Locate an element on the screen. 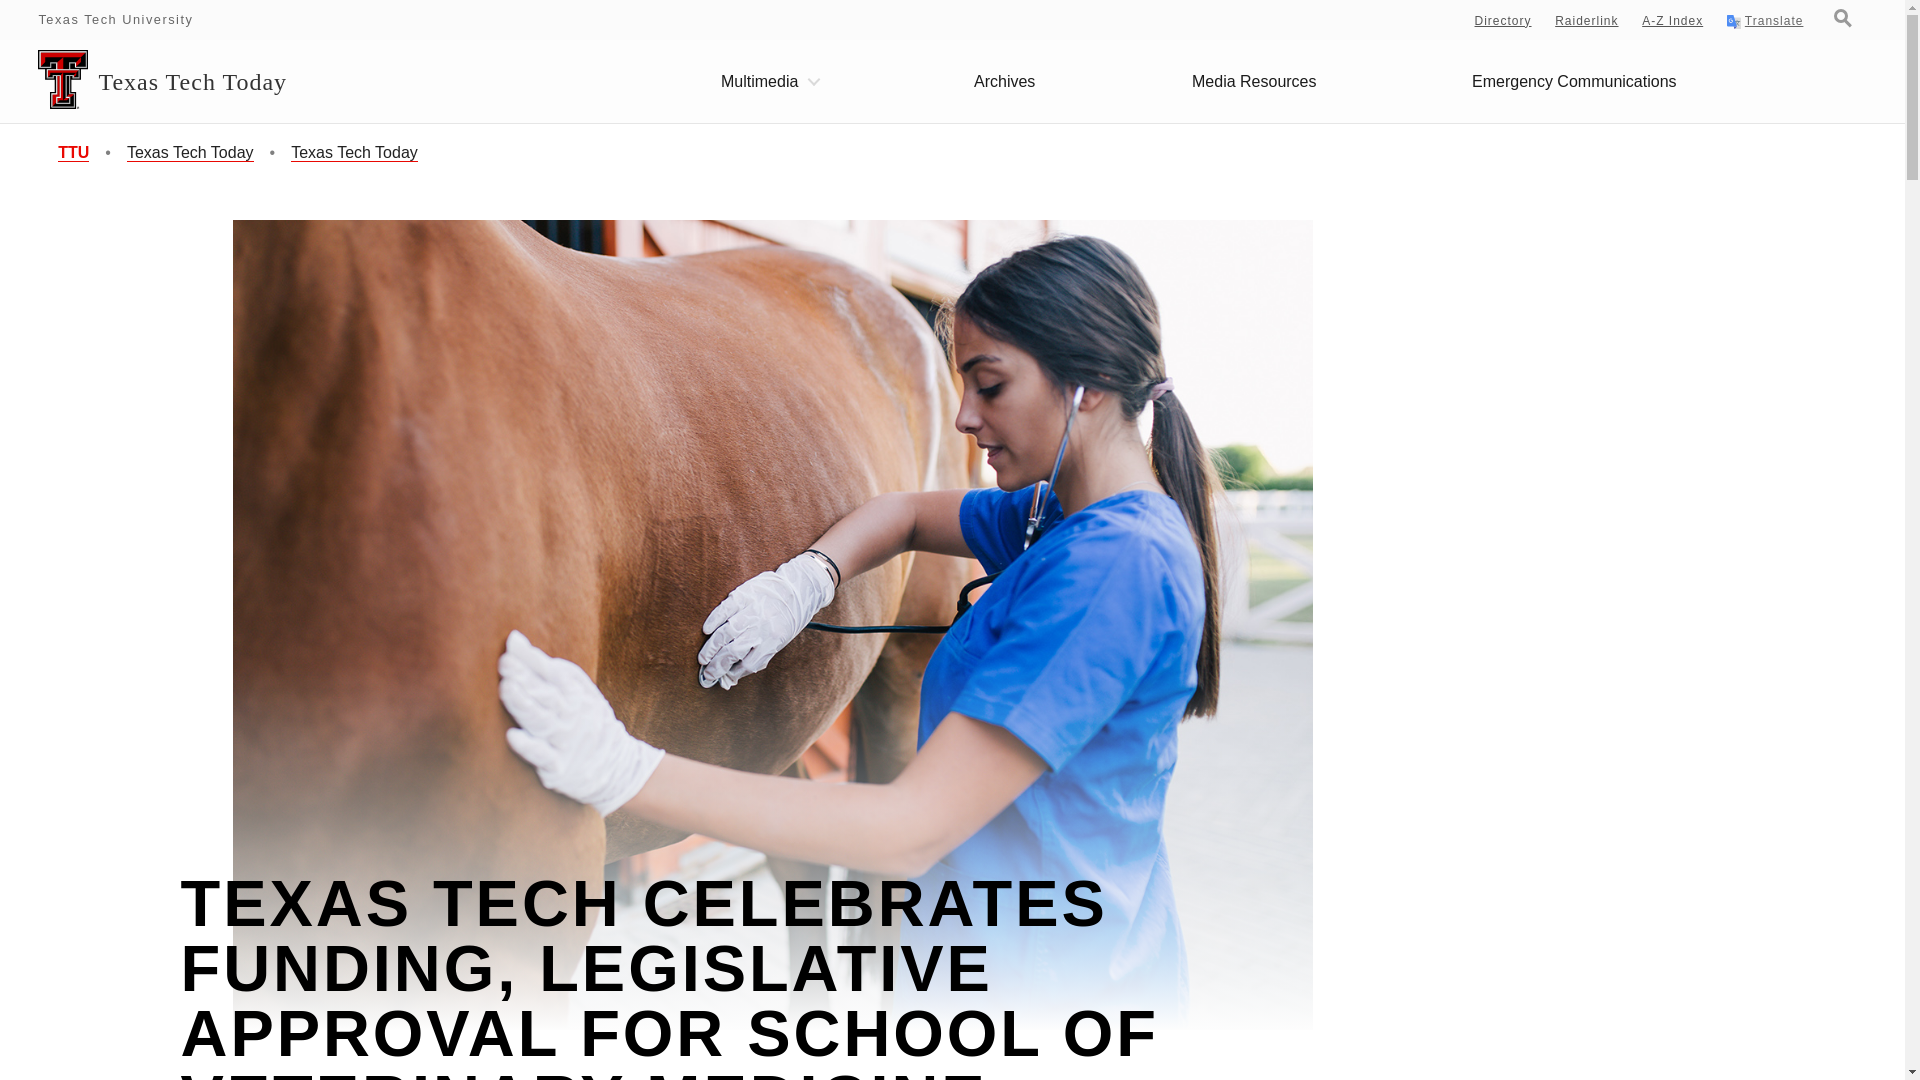  TTU is located at coordinates (72, 152).